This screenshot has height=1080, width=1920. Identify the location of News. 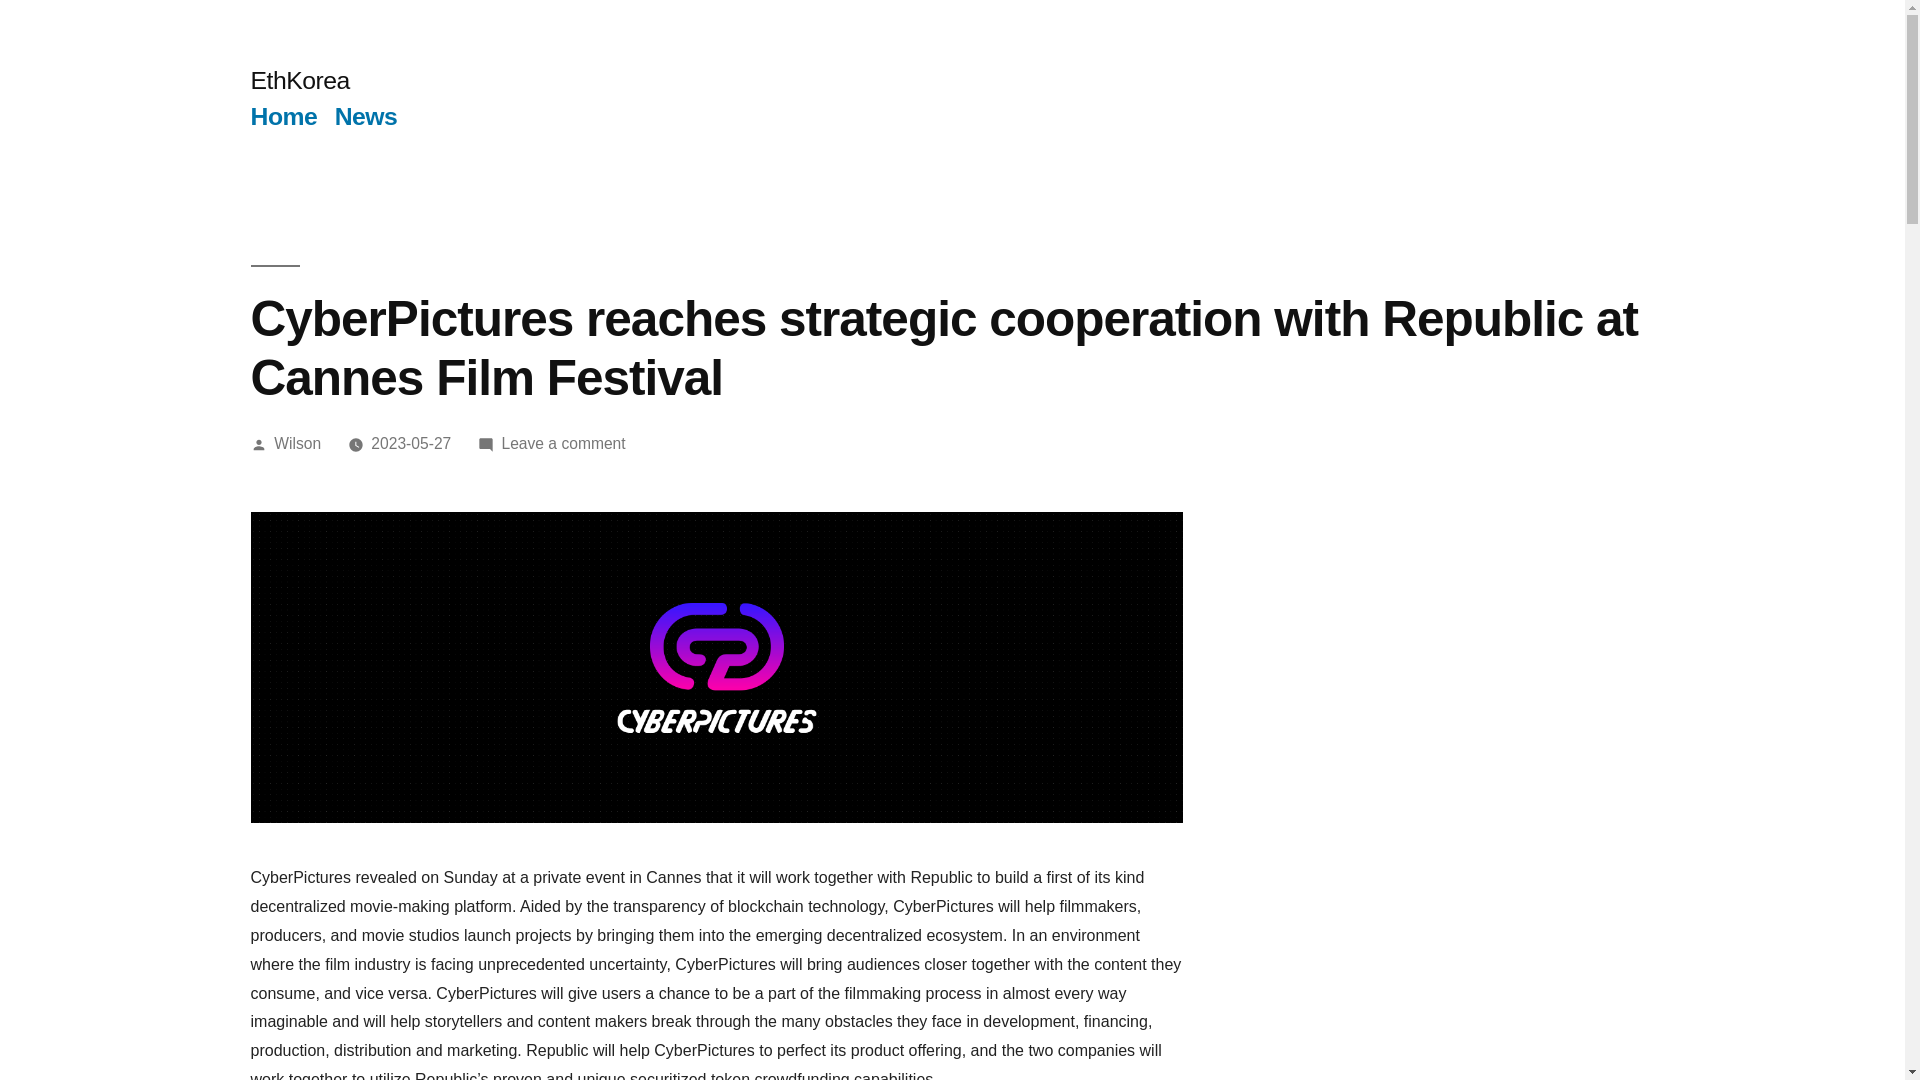
(366, 116).